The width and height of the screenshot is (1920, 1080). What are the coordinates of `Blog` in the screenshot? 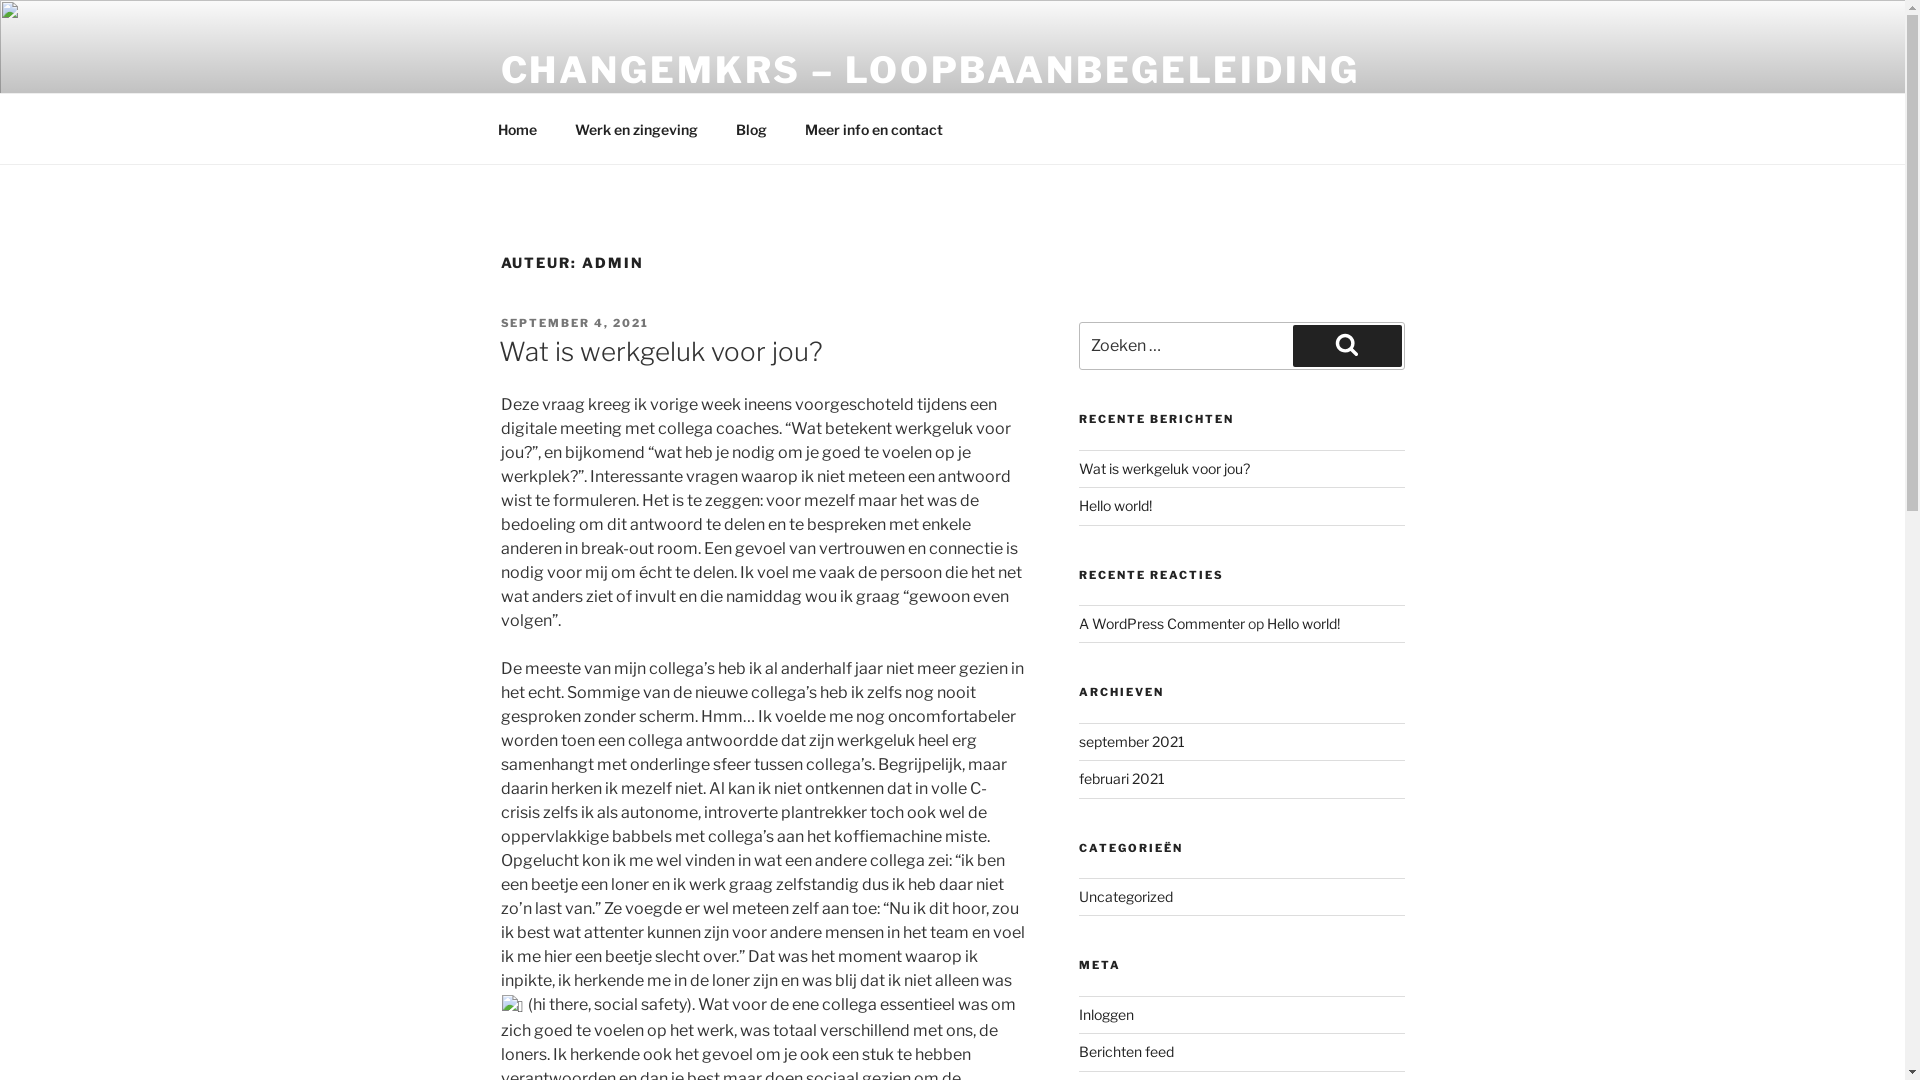 It's located at (751, 128).